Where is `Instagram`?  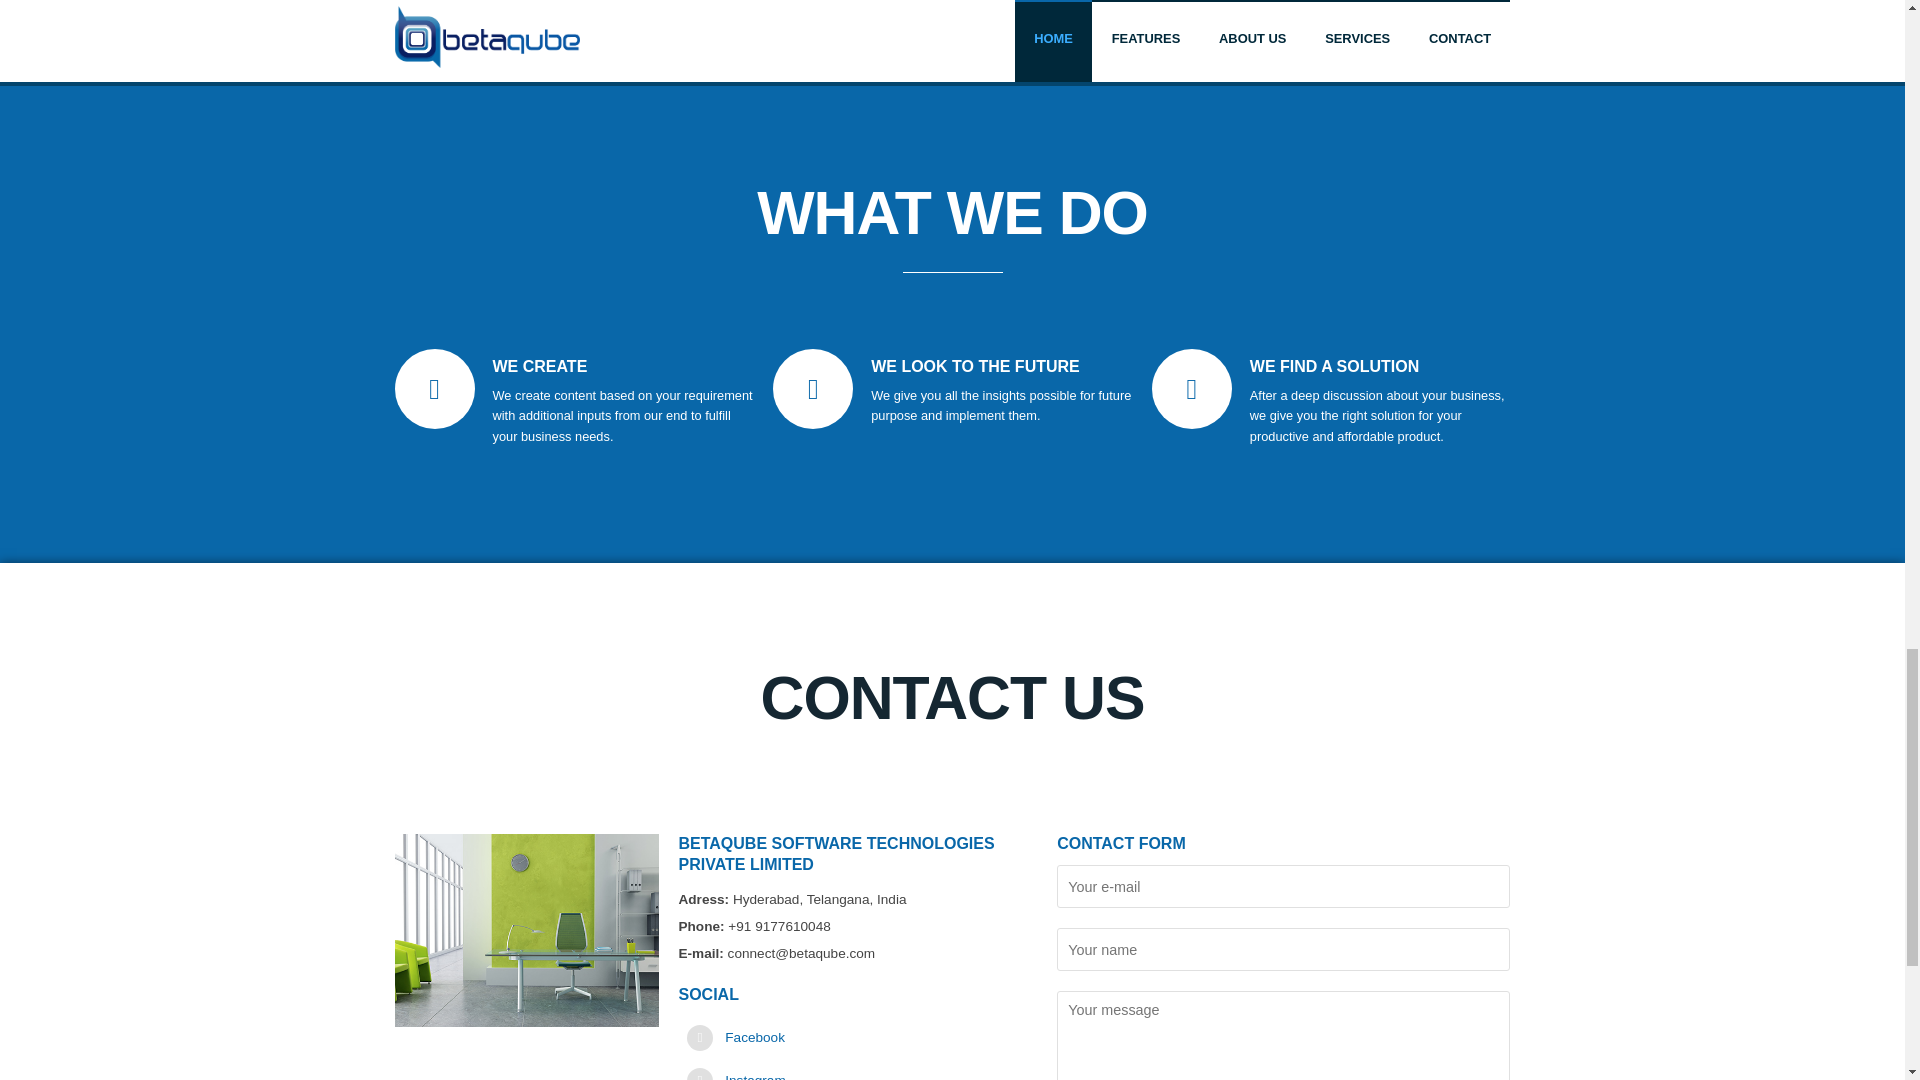 Instagram is located at coordinates (755, 1076).